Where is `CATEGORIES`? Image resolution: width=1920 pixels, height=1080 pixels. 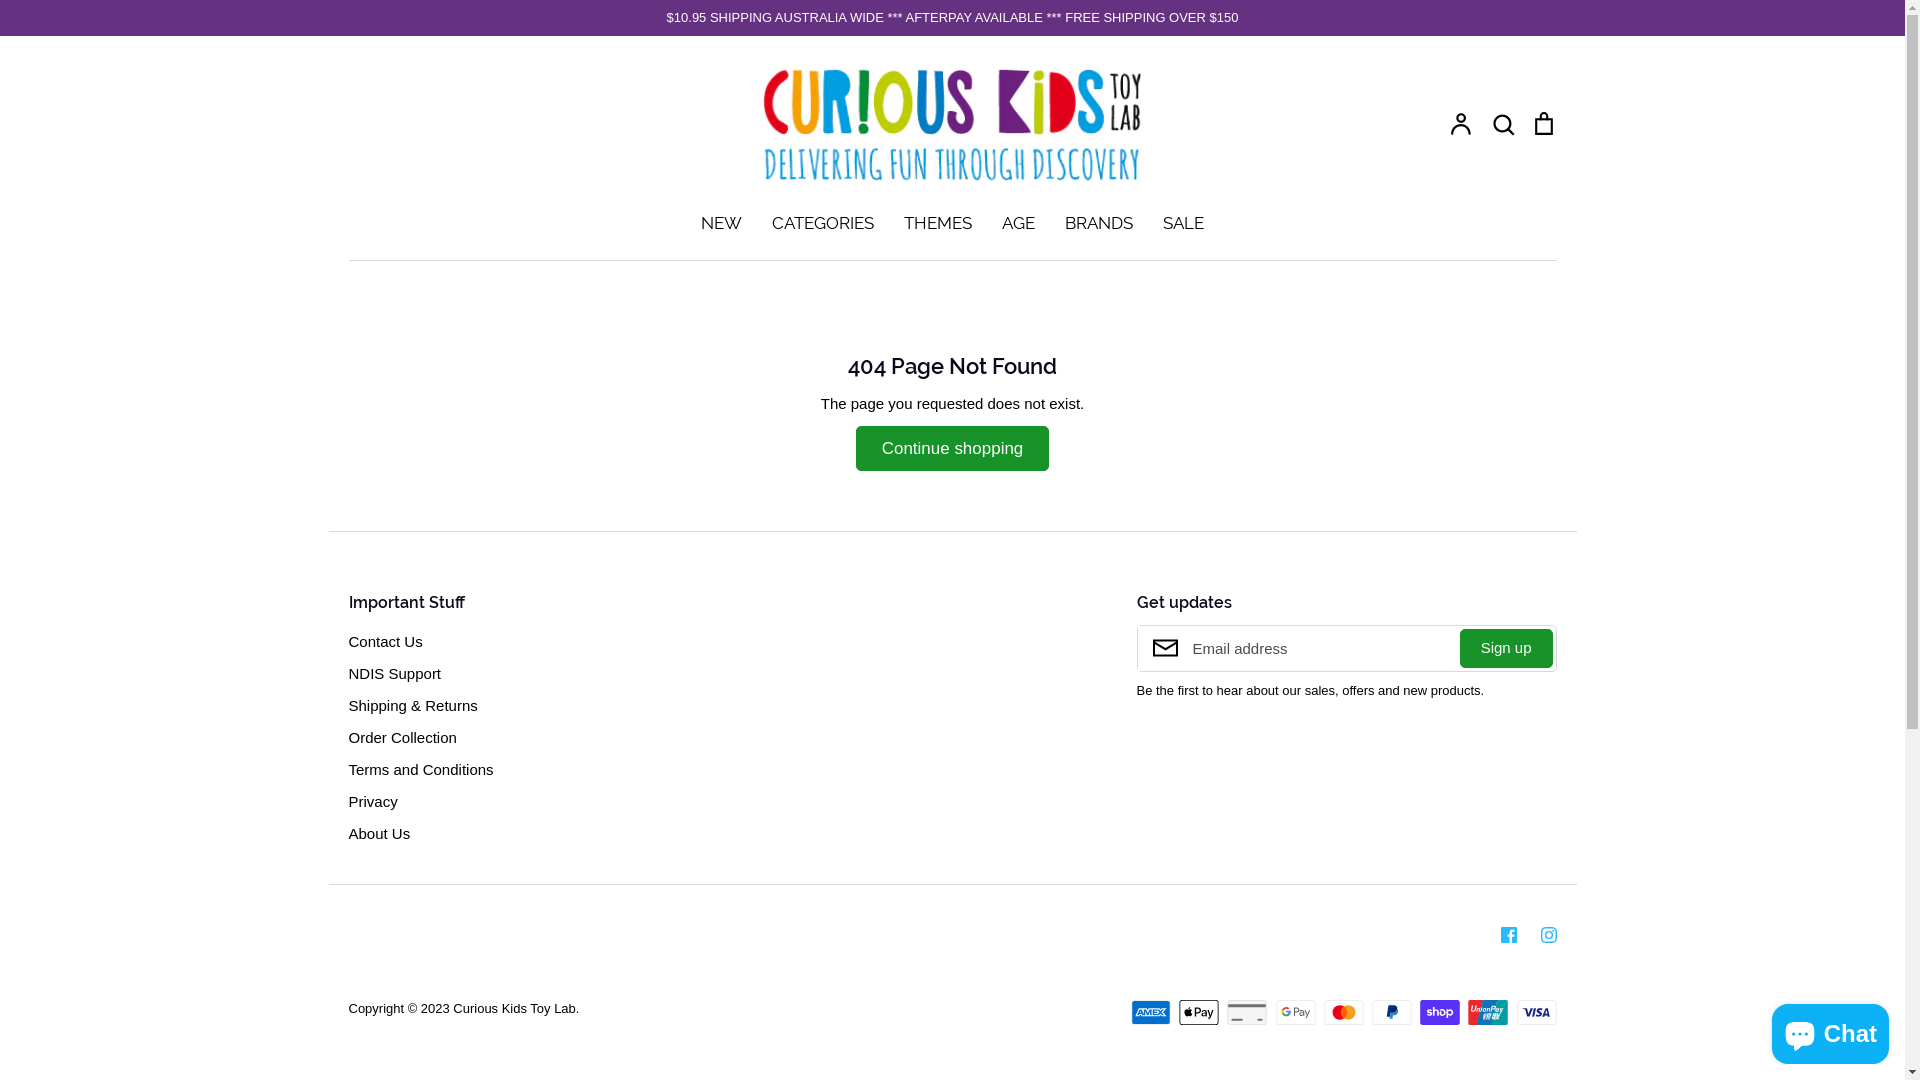
CATEGORIES is located at coordinates (823, 223).